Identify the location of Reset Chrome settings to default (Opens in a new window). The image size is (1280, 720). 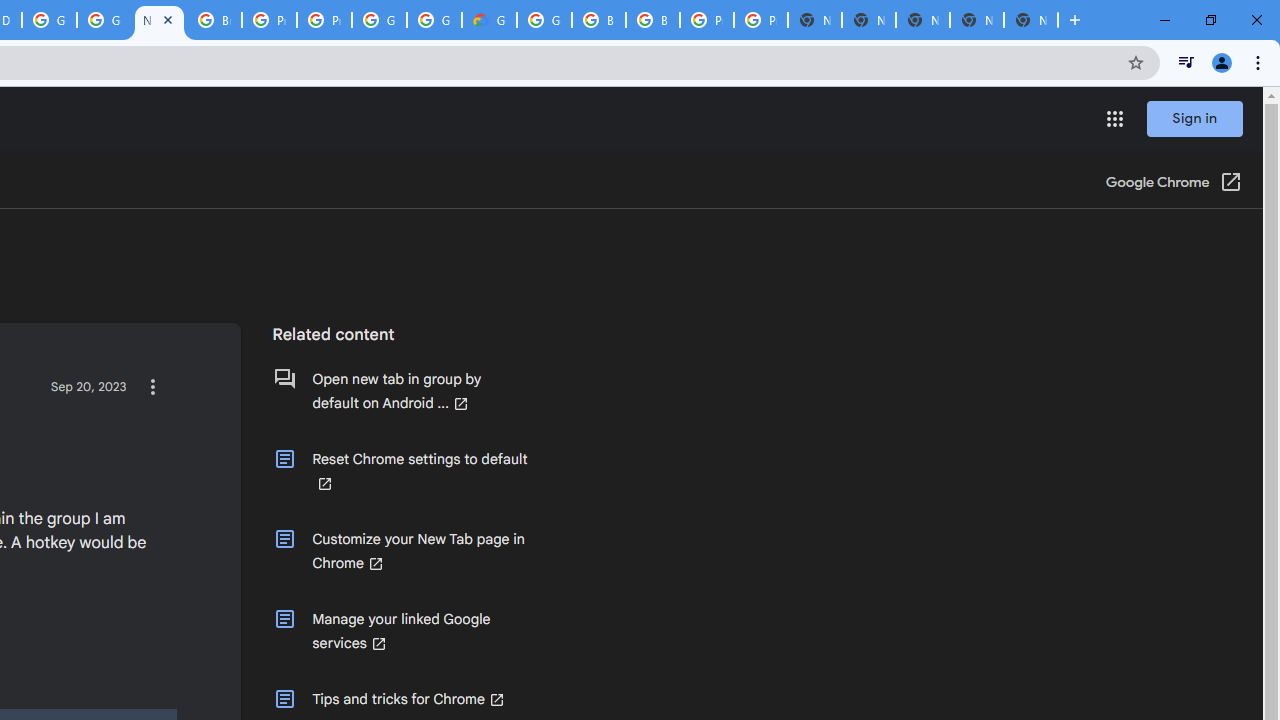
(400, 471).